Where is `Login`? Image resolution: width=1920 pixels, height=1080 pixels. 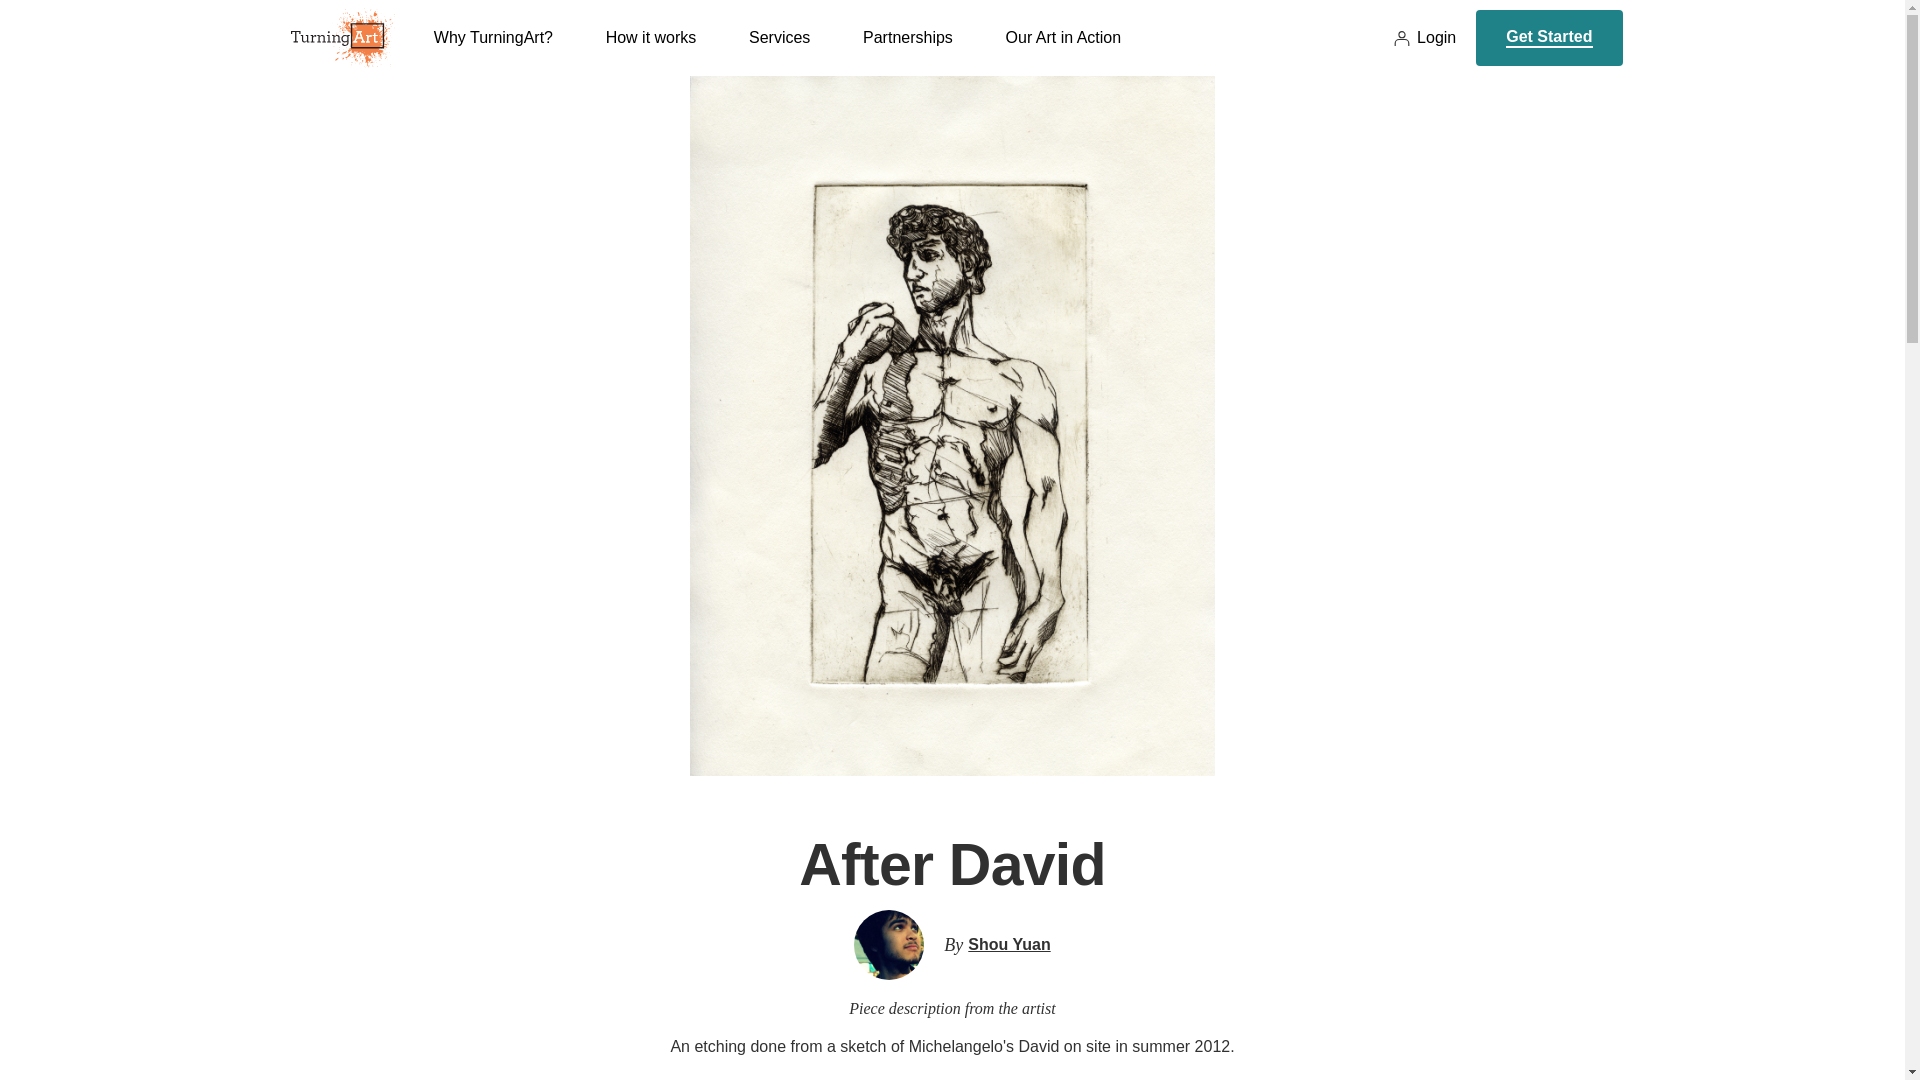
Login is located at coordinates (1424, 38).